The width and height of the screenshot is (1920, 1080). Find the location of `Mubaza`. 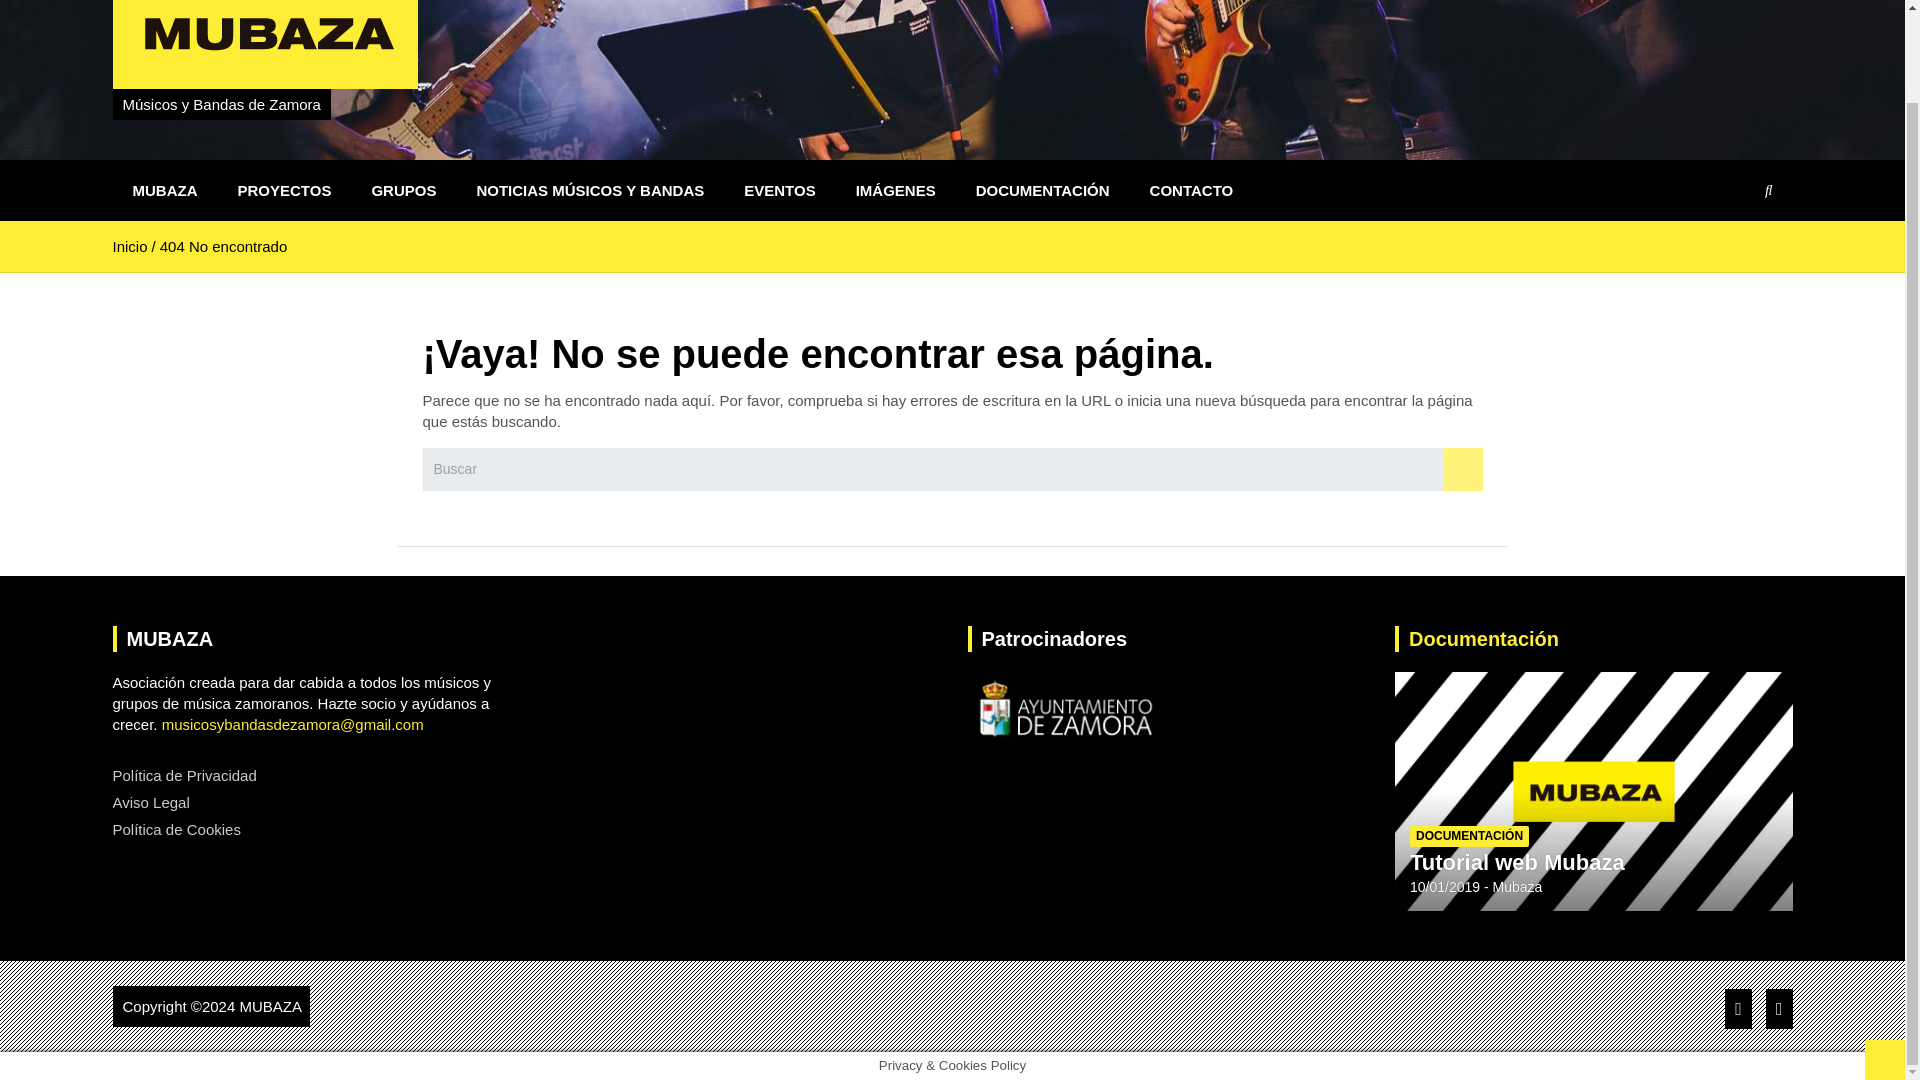

Mubaza is located at coordinates (1518, 887).